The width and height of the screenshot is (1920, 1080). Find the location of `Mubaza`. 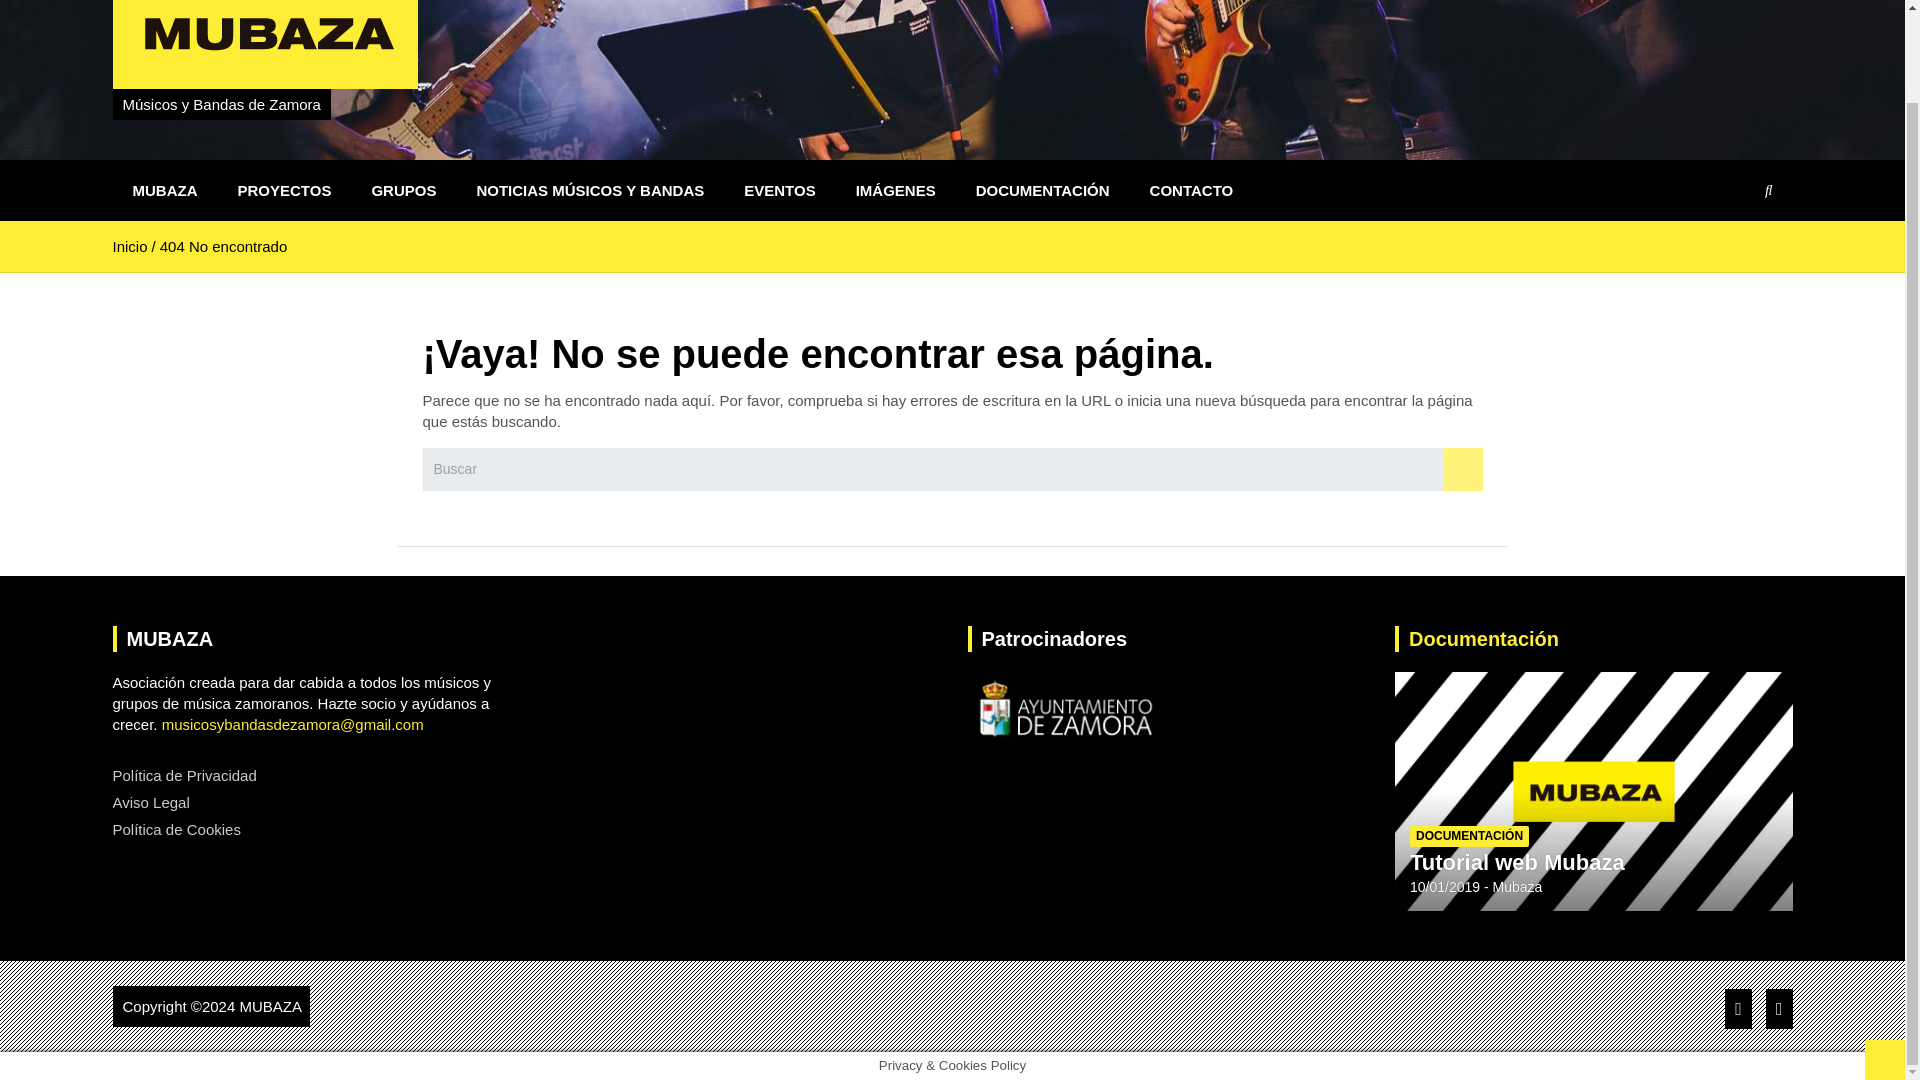

Mubaza is located at coordinates (1518, 887).